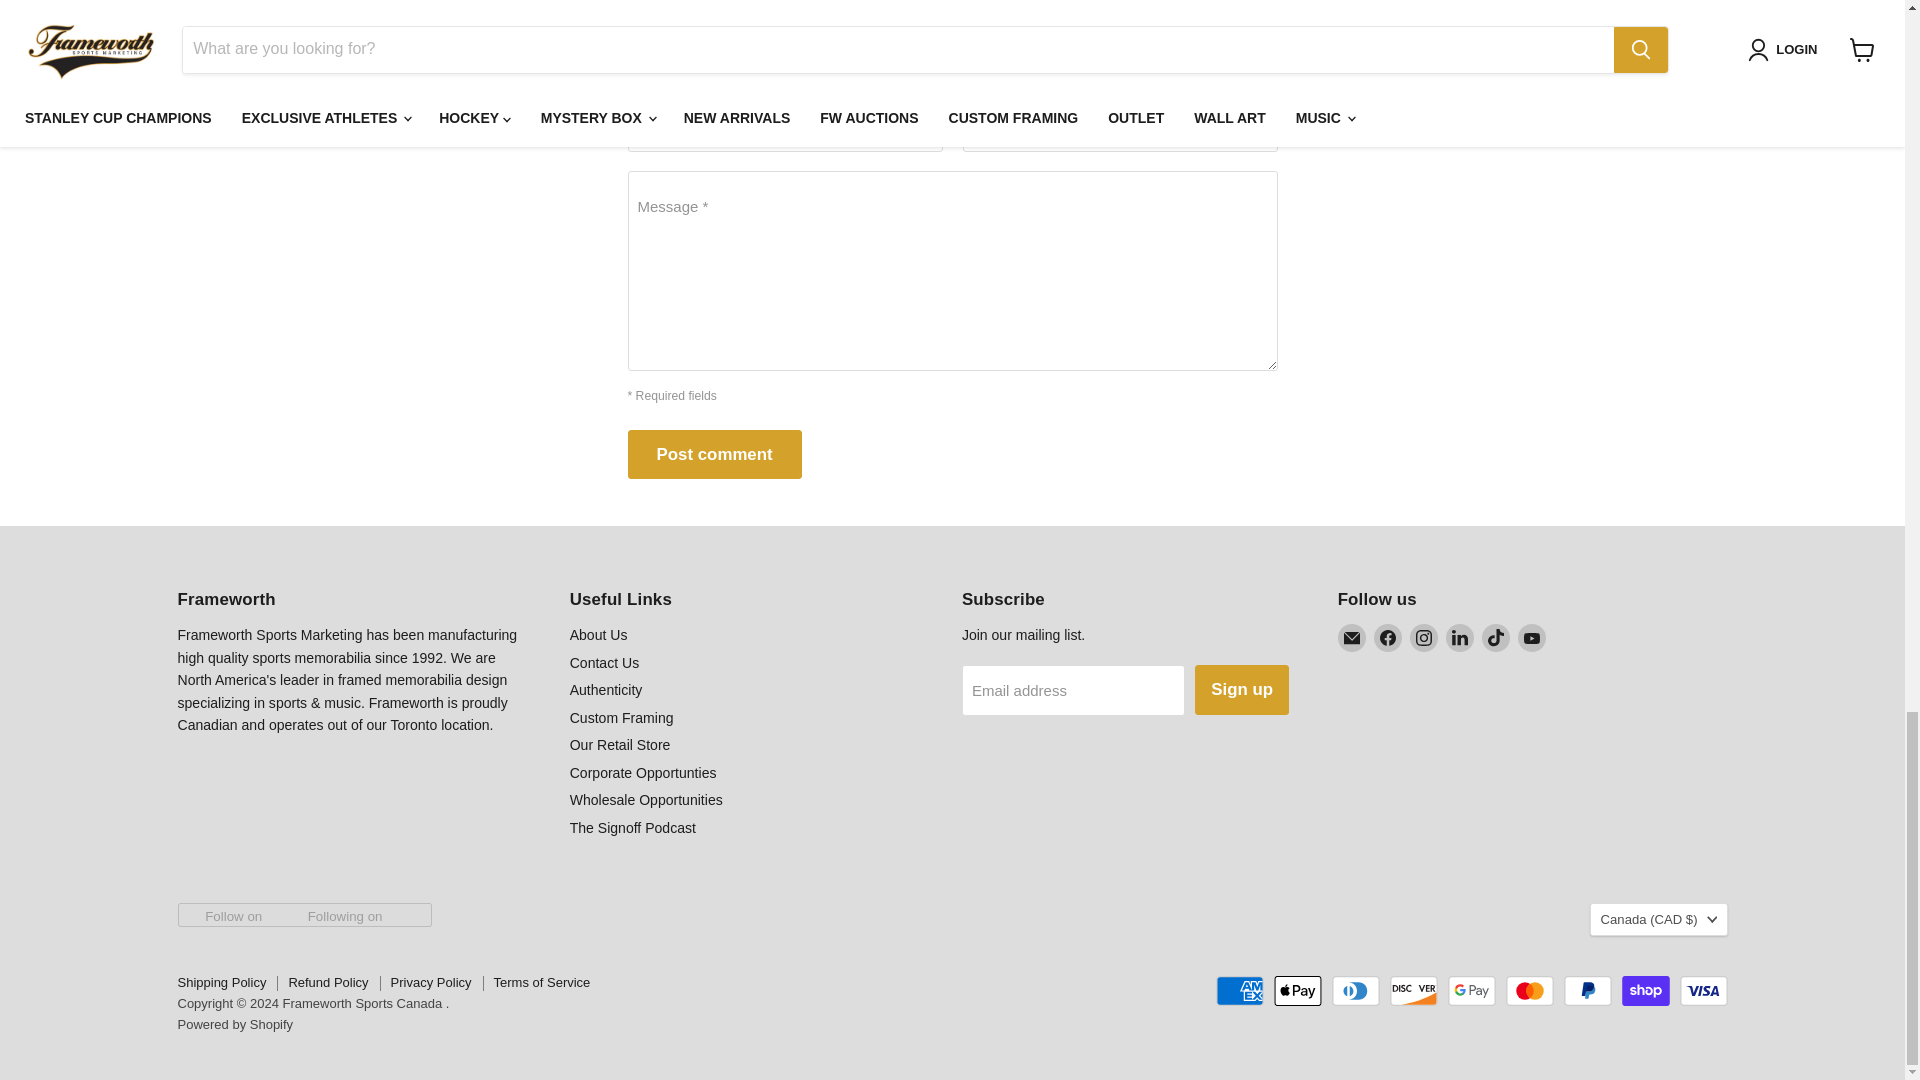  Describe the element at coordinates (1532, 638) in the screenshot. I see `YouTube` at that location.